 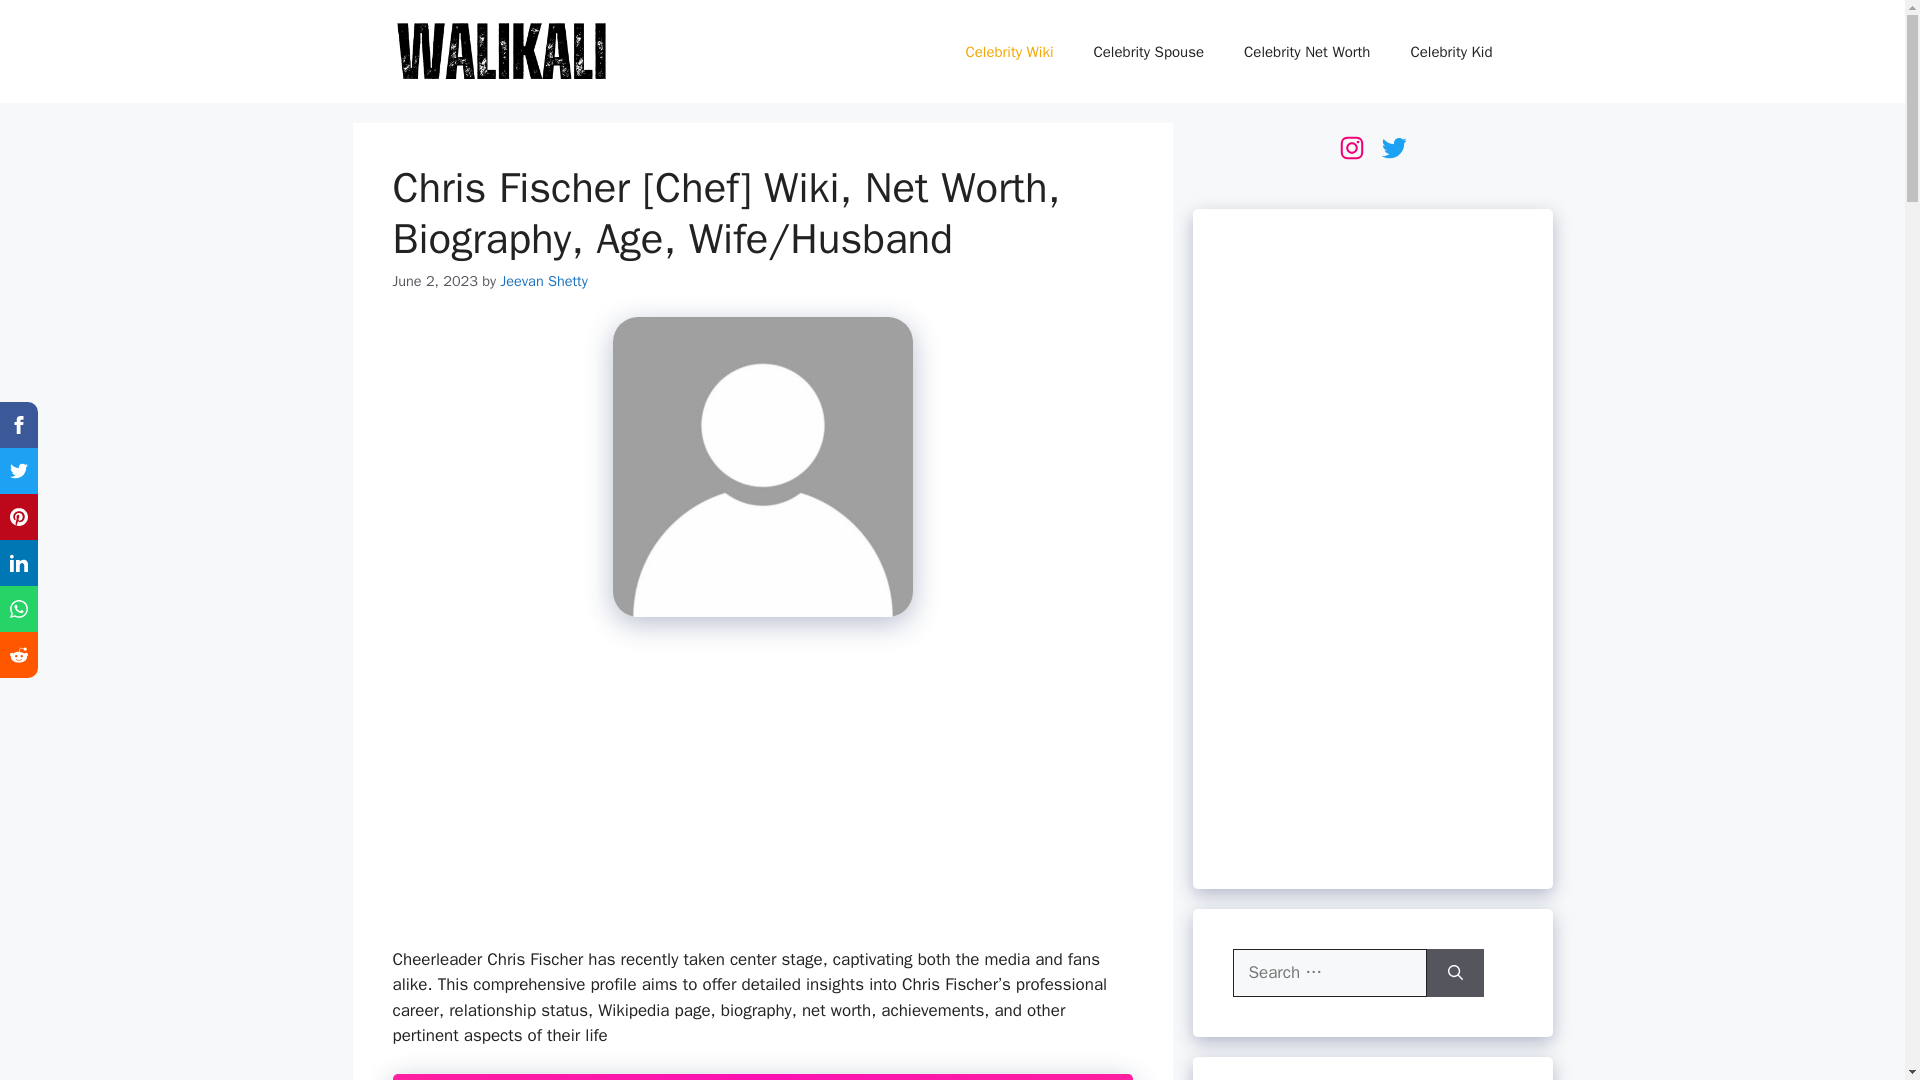 I want to click on Celebrity Net Worth, so click(x=1307, y=52).